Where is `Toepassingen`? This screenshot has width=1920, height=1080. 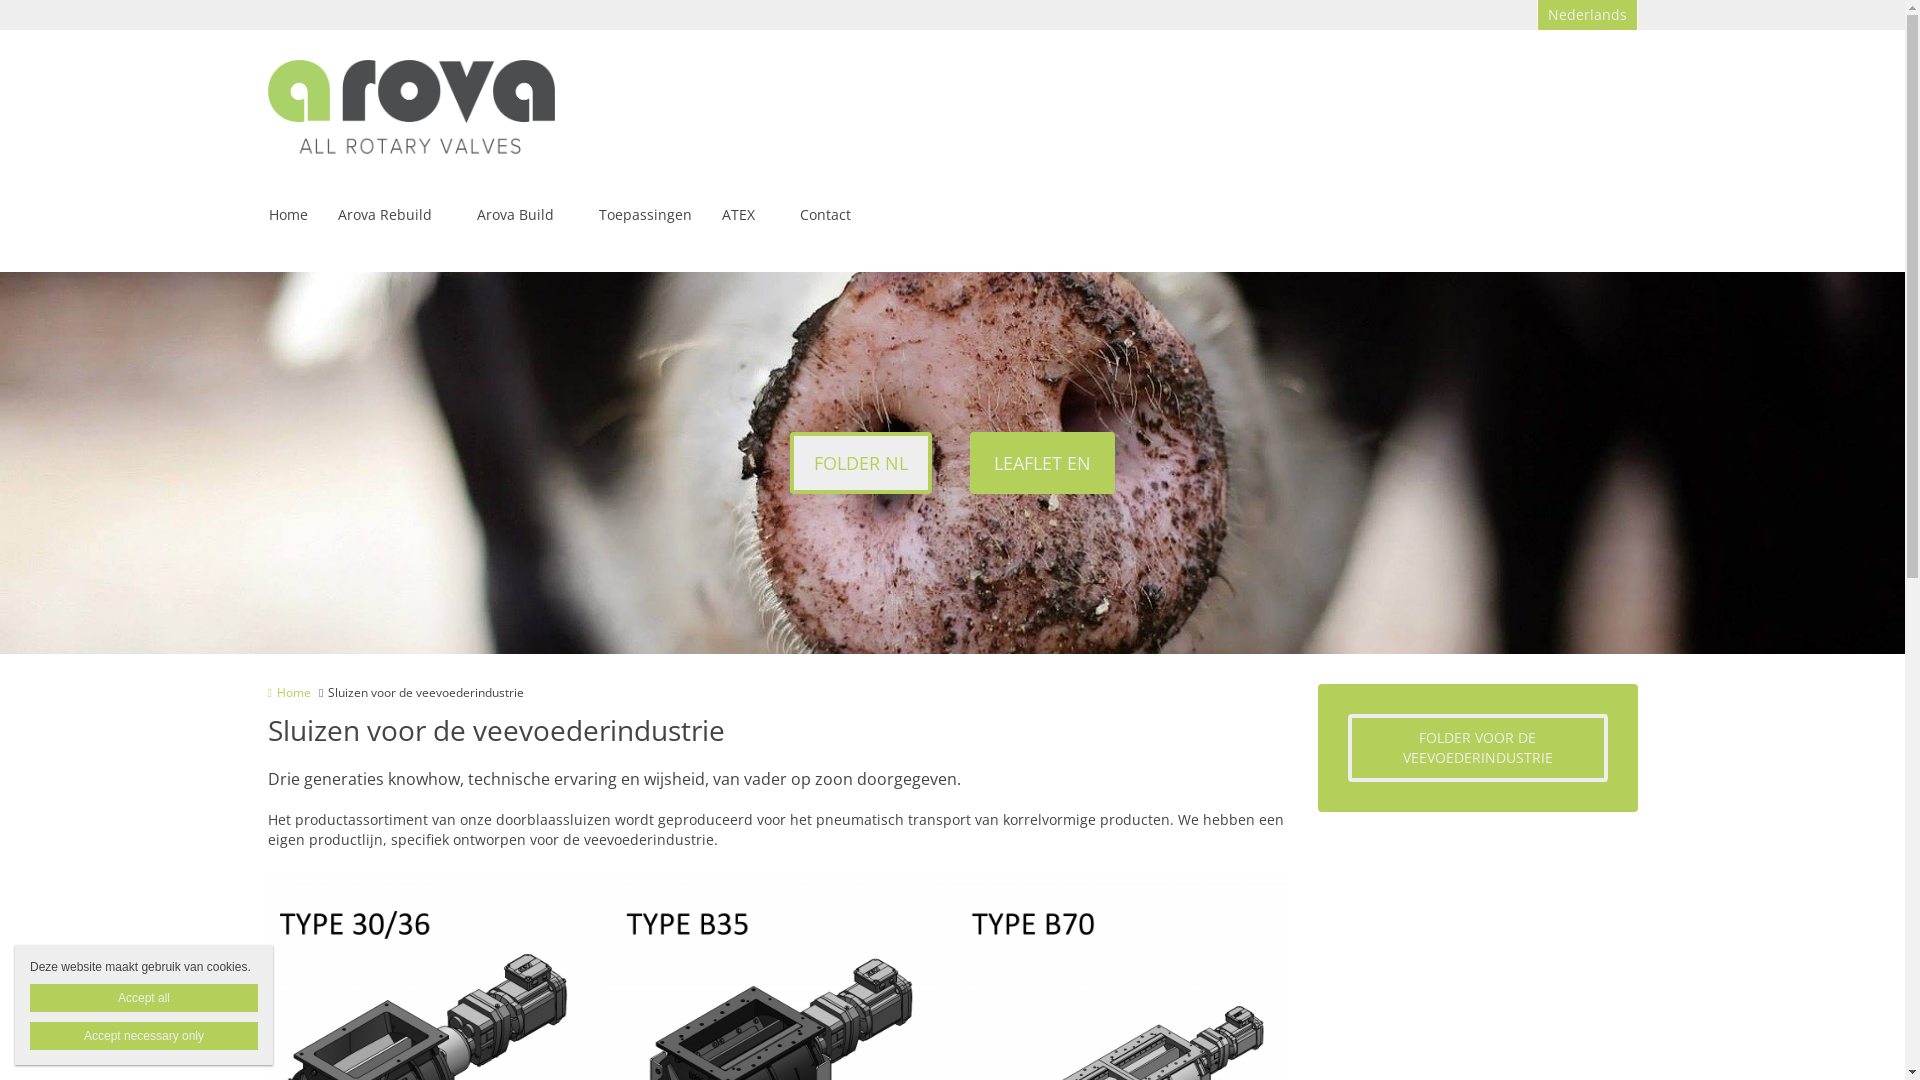 Toepassingen is located at coordinates (644, 215).